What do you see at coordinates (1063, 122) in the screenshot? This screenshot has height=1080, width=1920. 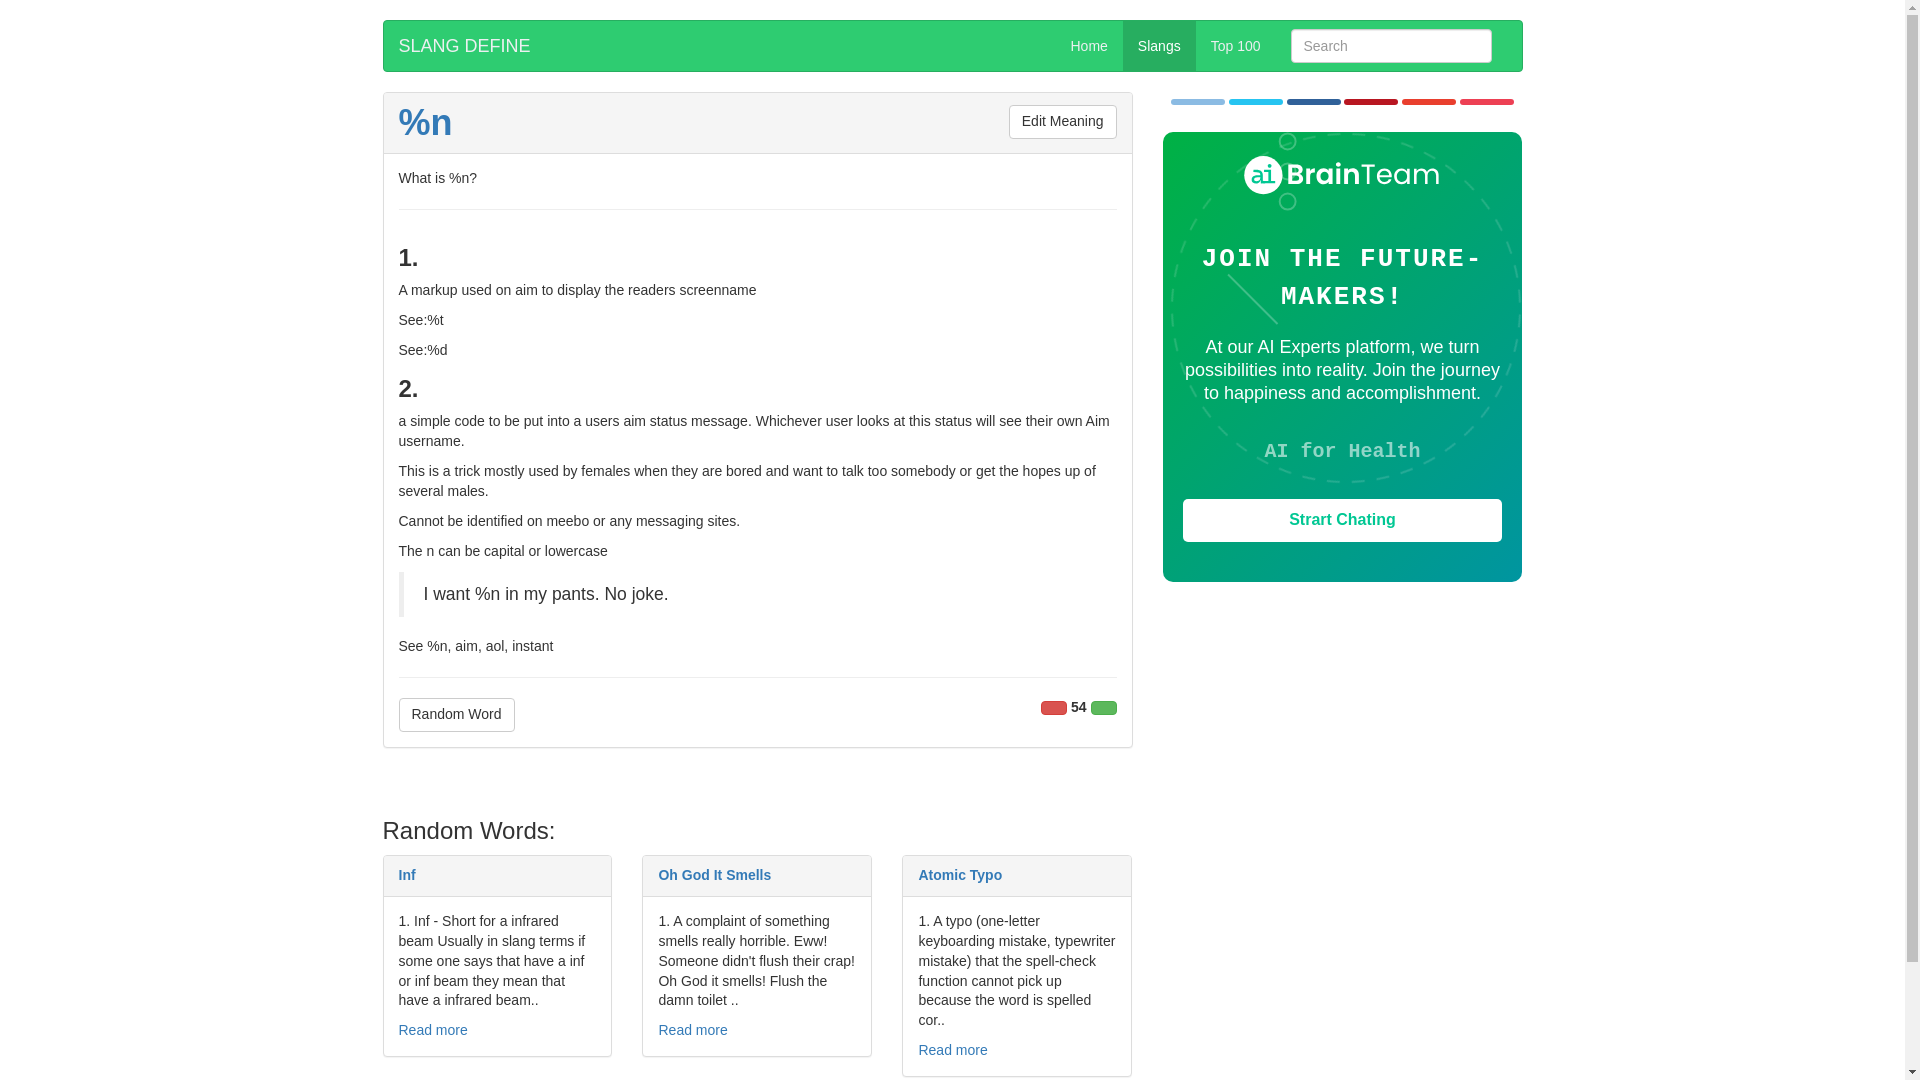 I see `Edit Meaning` at bounding box center [1063, 122].